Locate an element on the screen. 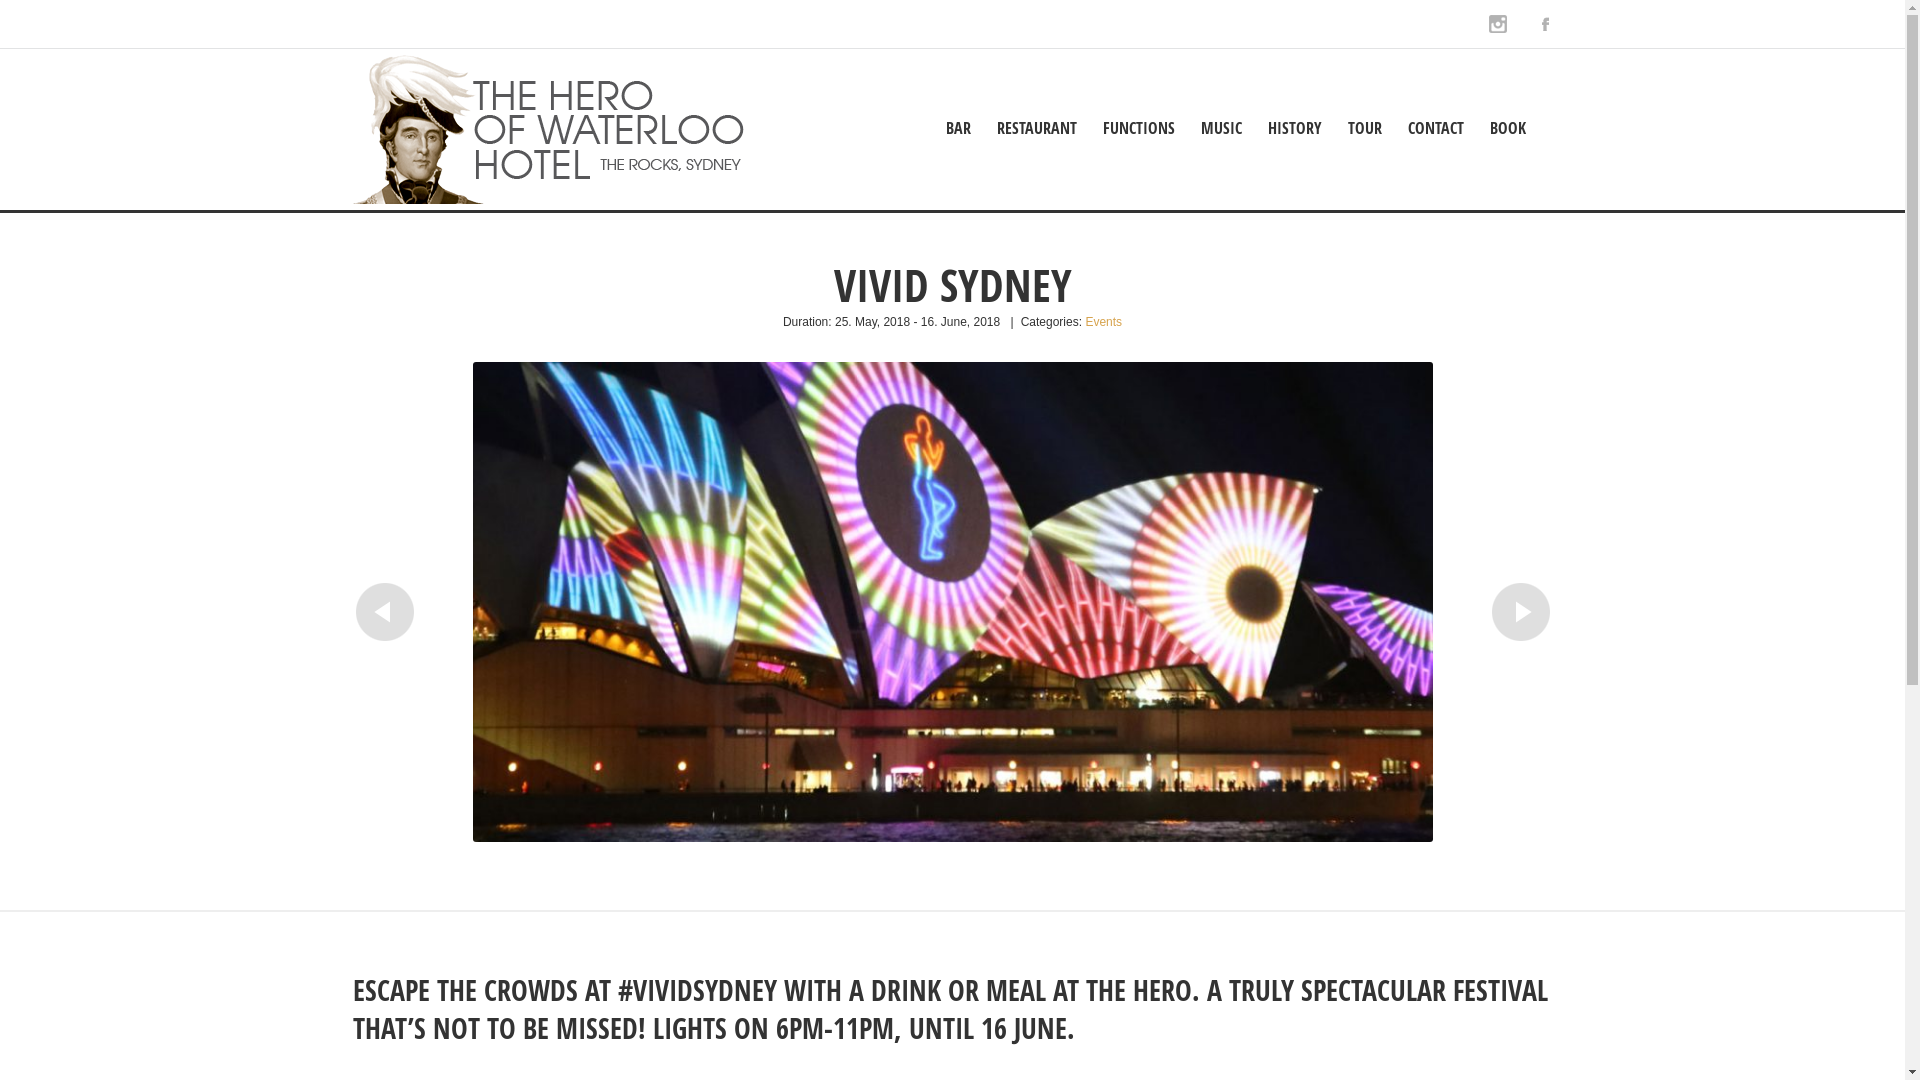 This screenshot has width=1920, height=1080. RESTAURANT is located at coordinates (1037, 128).